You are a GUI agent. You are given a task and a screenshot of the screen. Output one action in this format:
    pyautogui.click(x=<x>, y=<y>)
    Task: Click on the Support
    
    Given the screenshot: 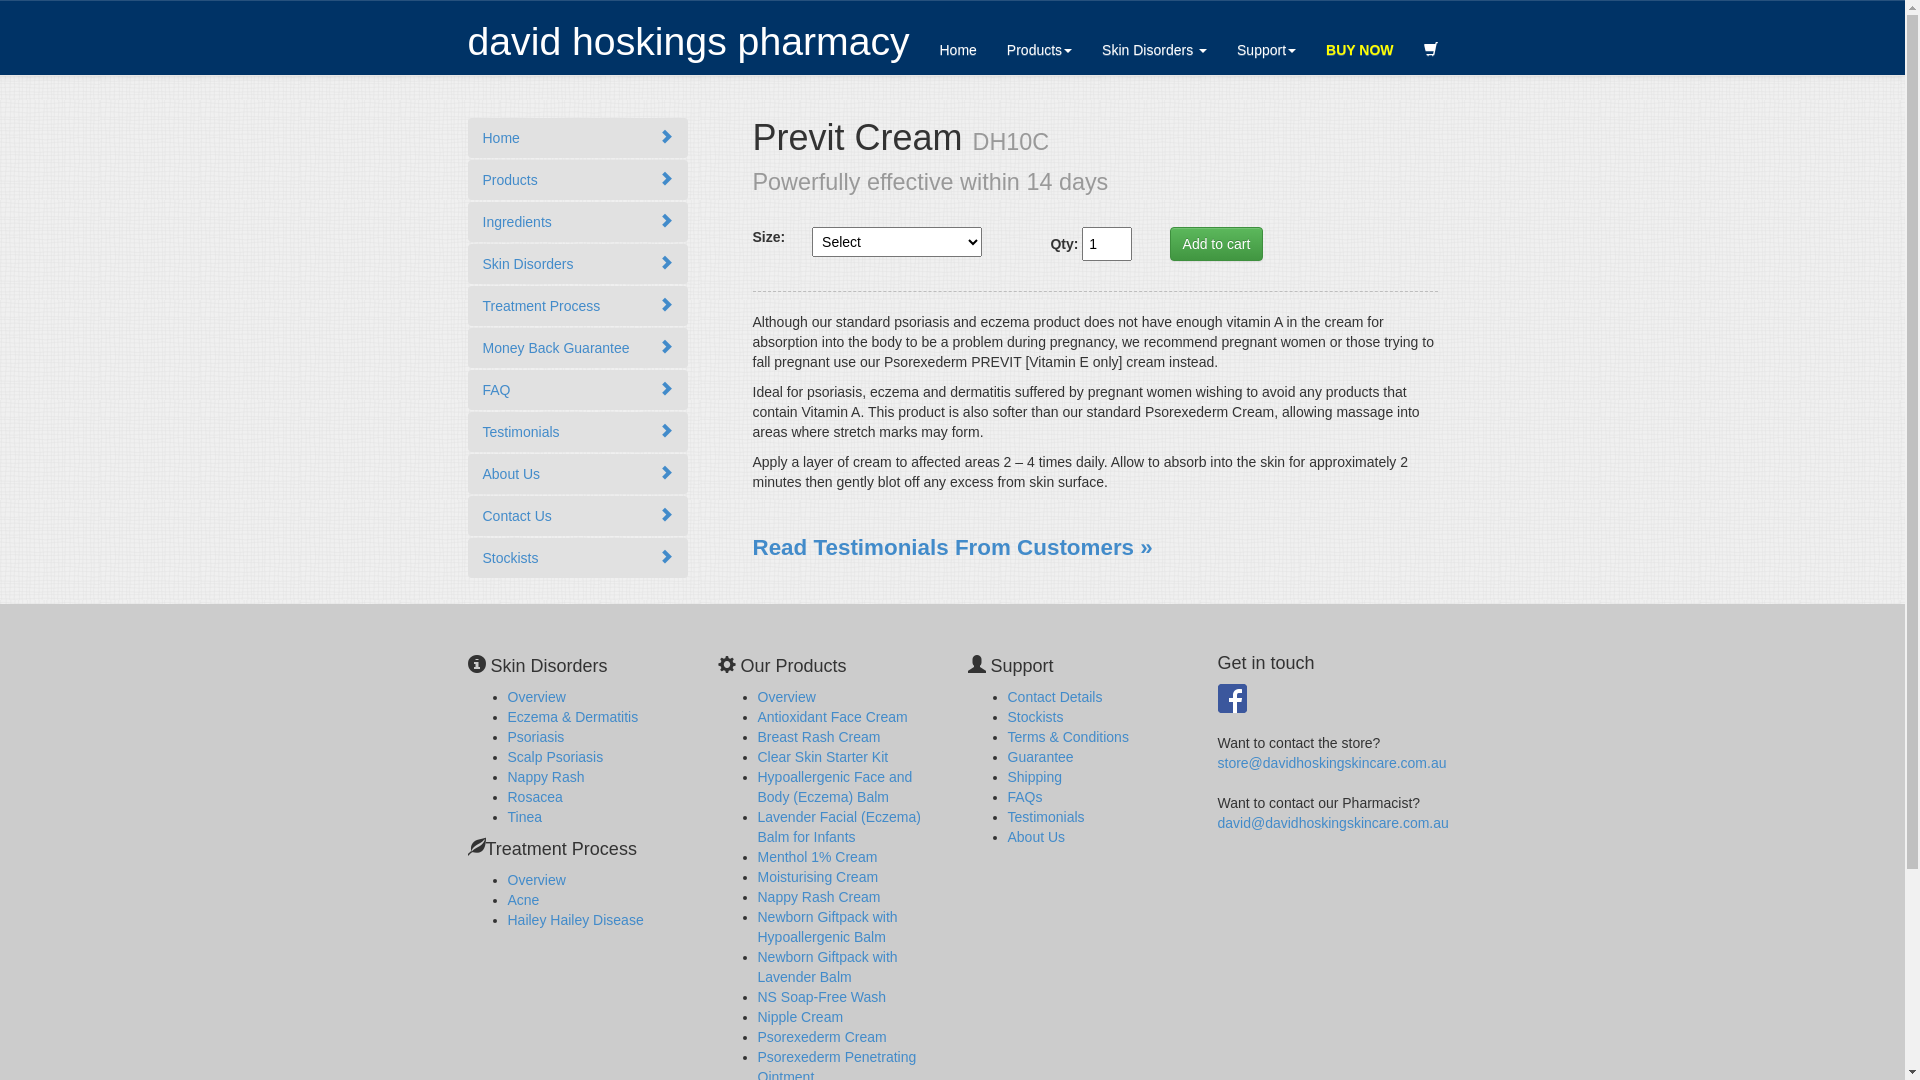 What is the action you would take?
    pyautogui.click(x=1266, y=50)
    